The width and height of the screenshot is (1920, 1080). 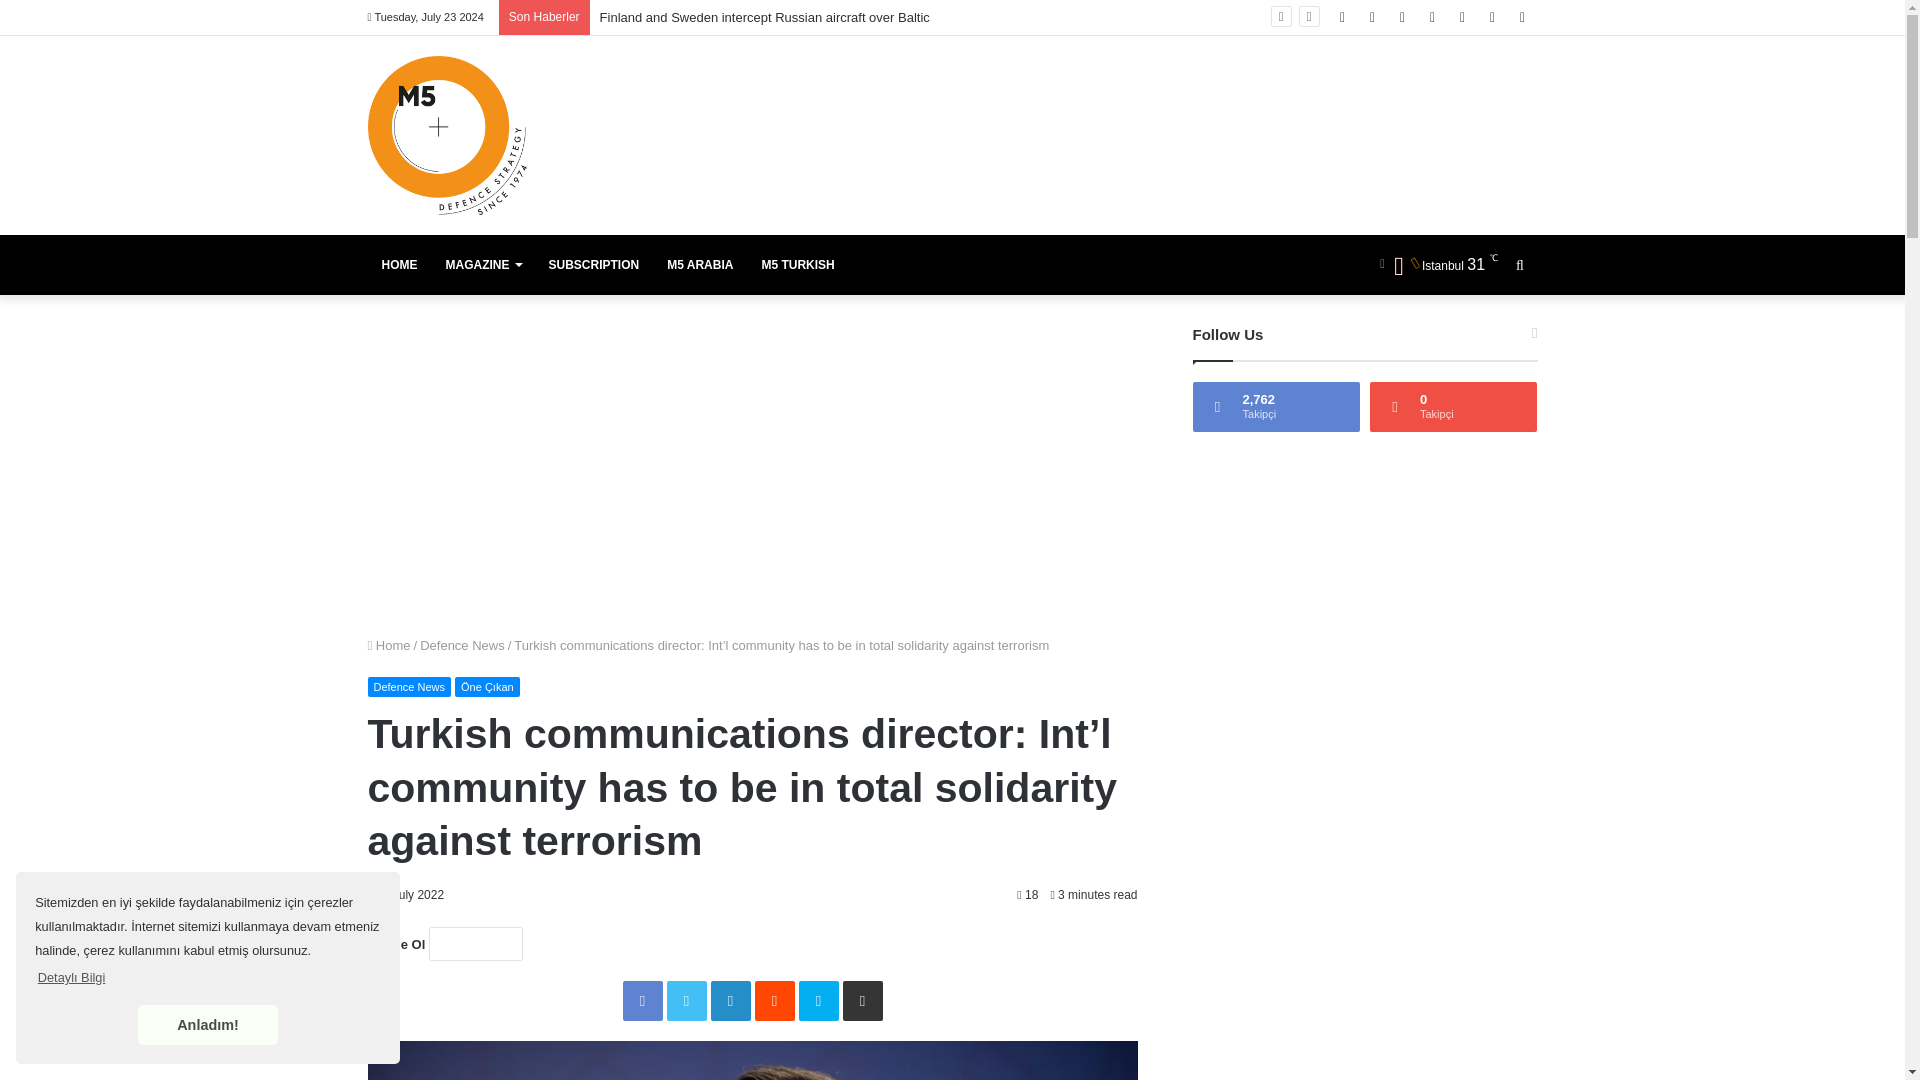 I want to click on Sidebar, so click(x=1522, y=17).